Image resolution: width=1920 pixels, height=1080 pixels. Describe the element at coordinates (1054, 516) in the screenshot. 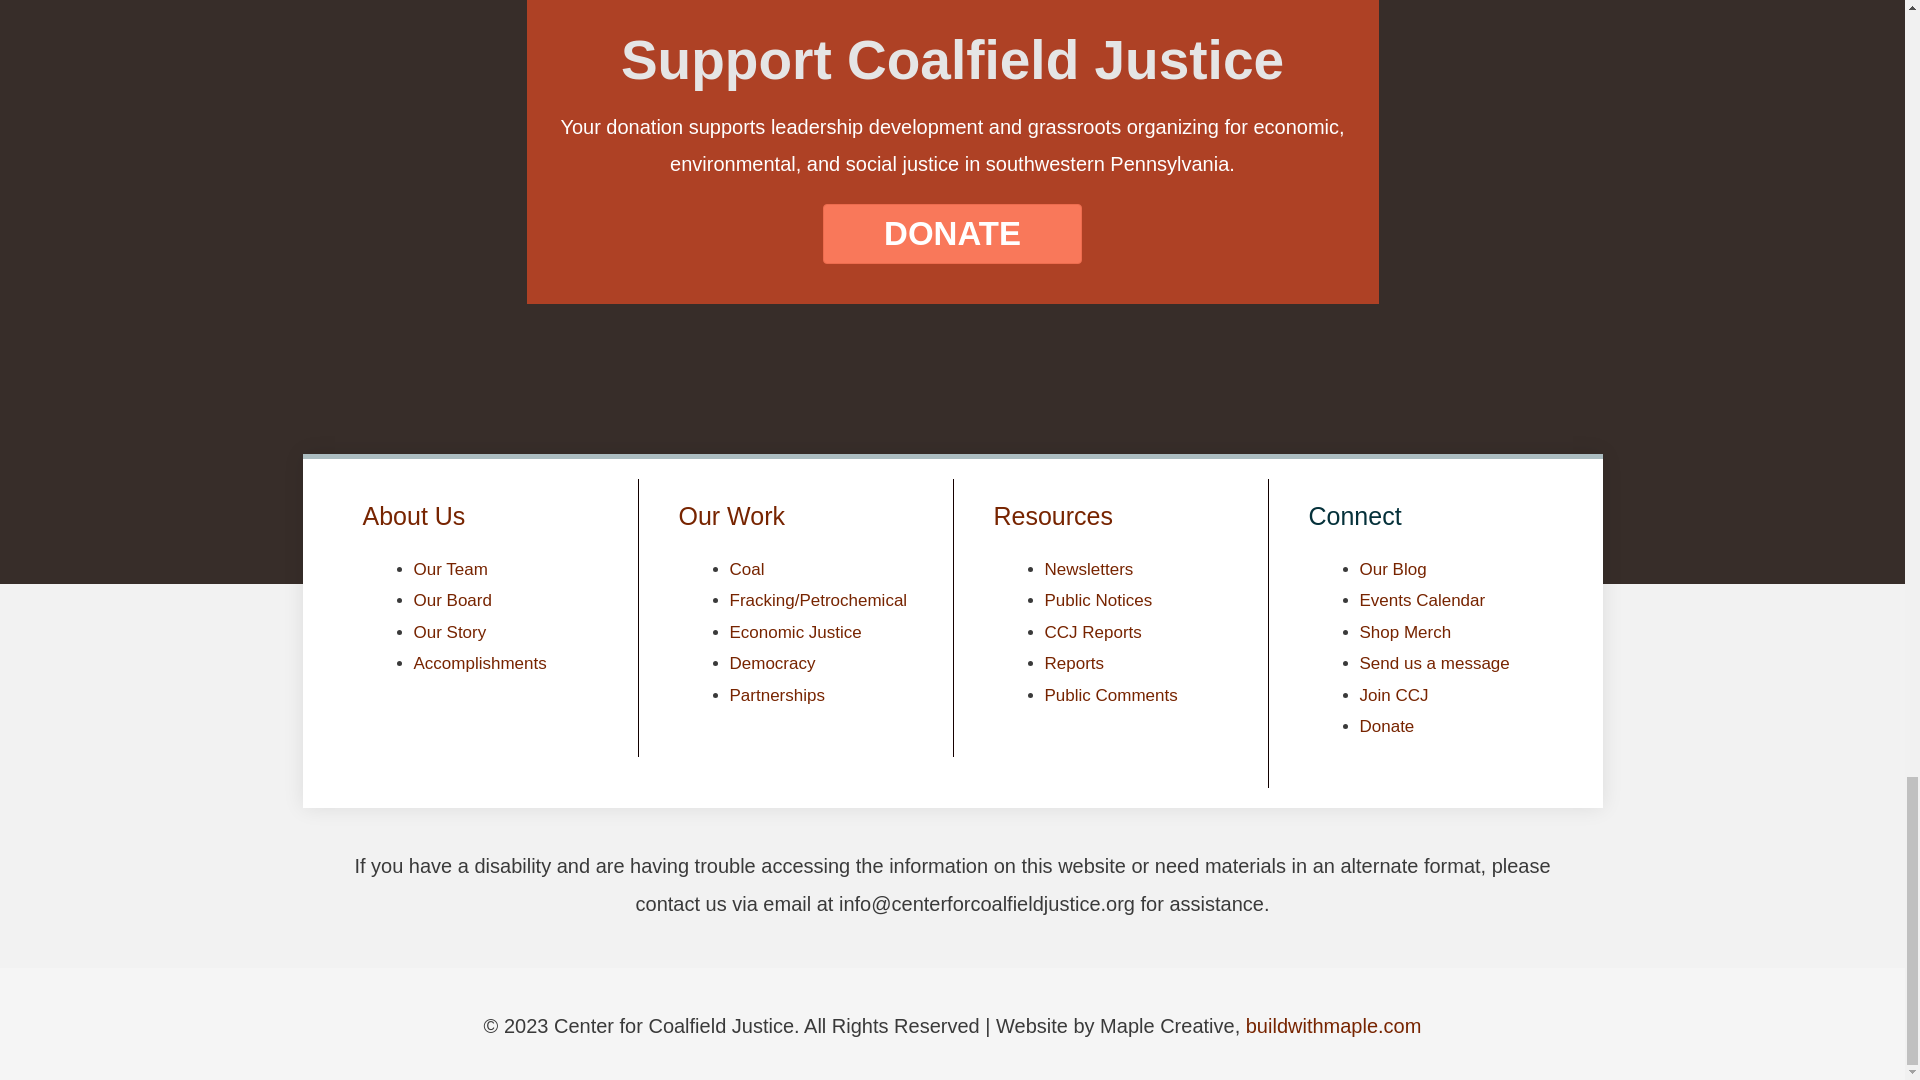

I see `Resources` at that location.